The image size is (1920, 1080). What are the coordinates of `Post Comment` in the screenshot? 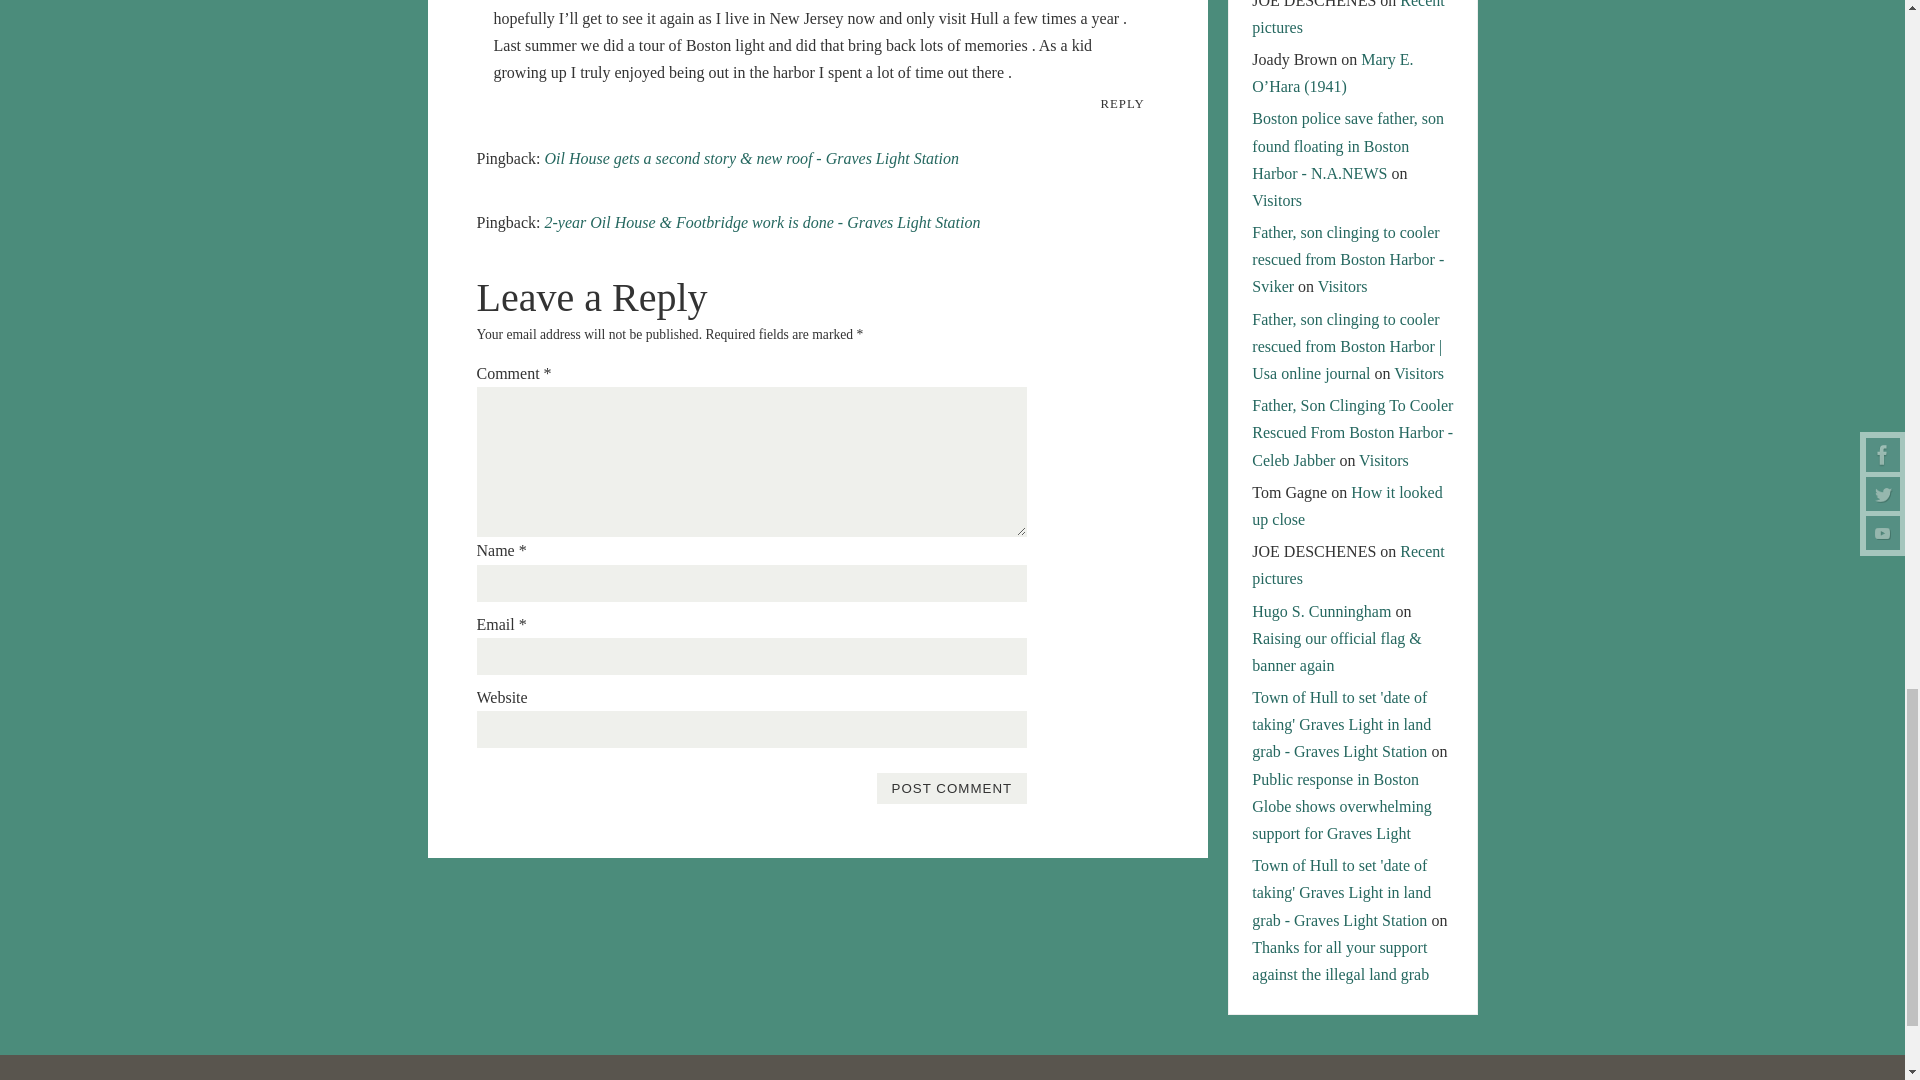 It's located at (951, 788).